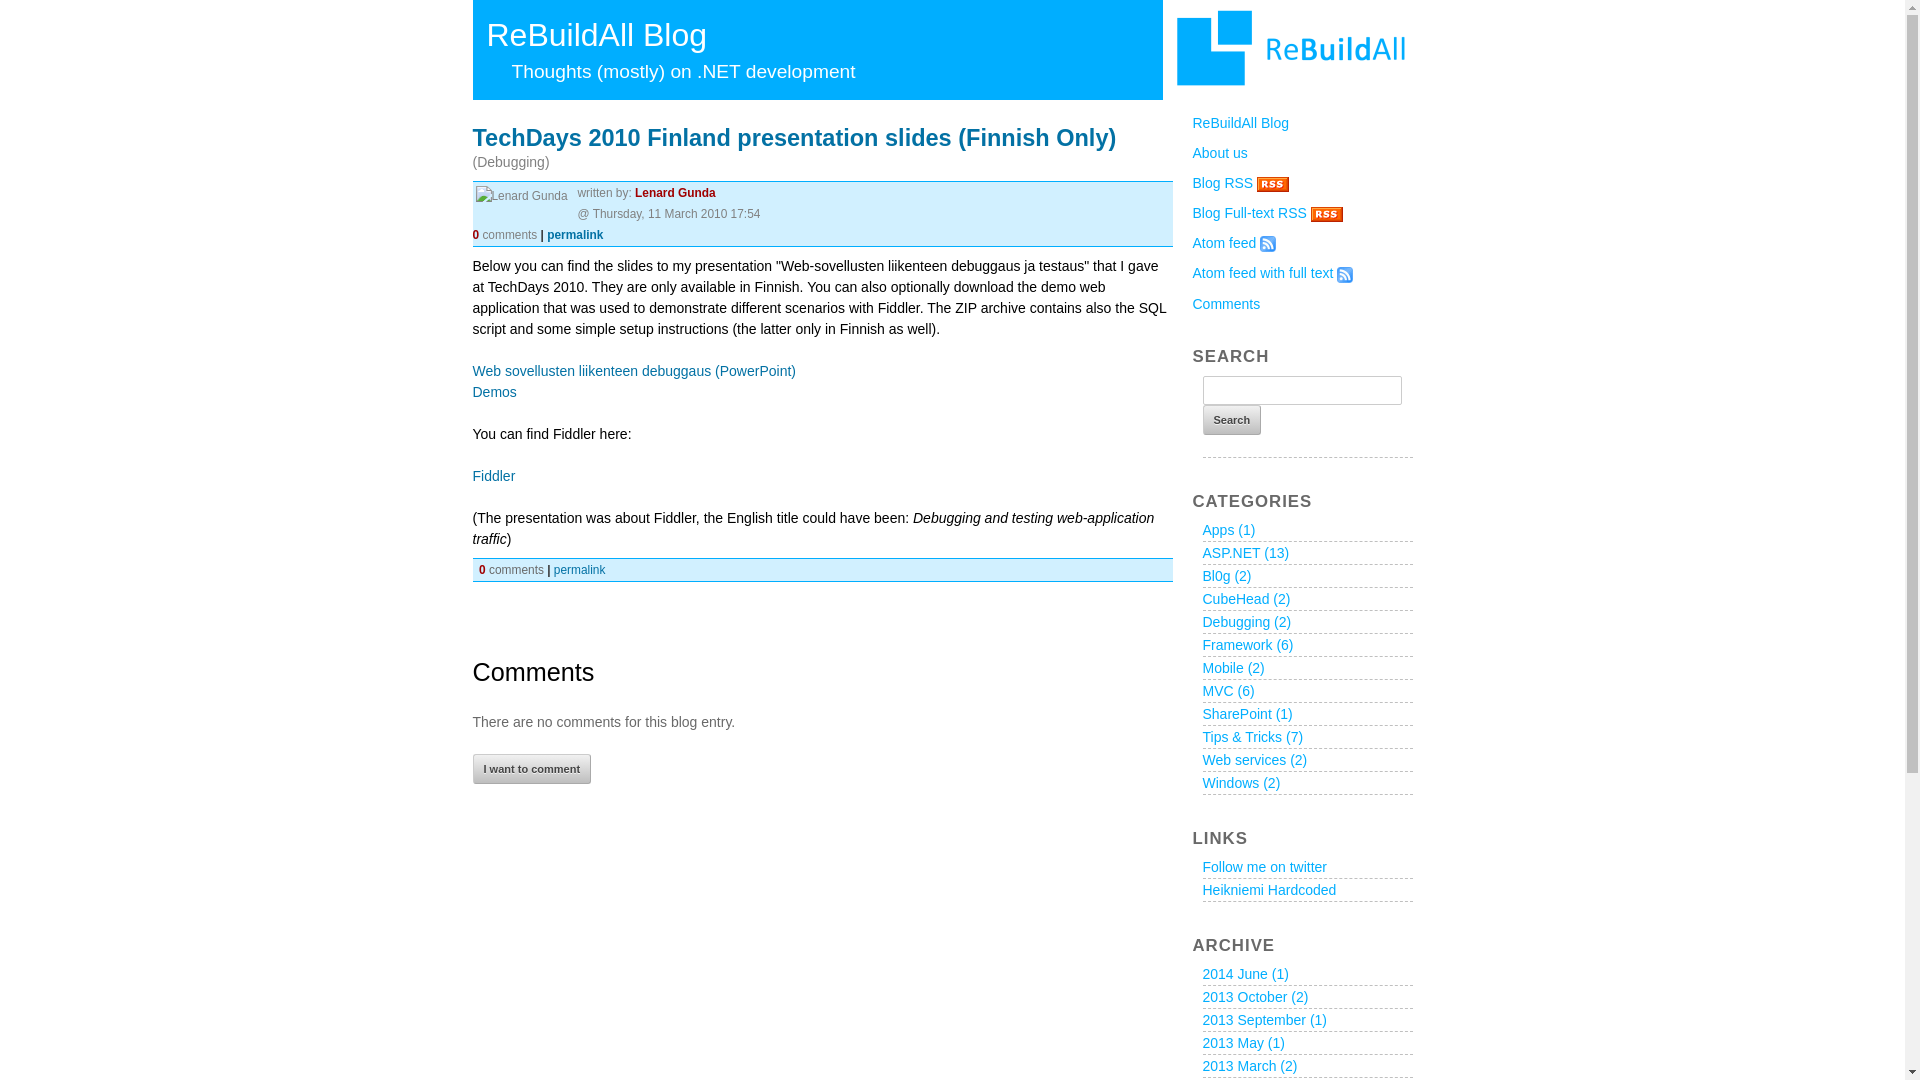 Image resolution: width=1920 pixels, height=1080 pixels. What do you see at coordinates (1222, 182) in the screenshot?
I see `Blog RSS` at bounding box center [1222, 182].